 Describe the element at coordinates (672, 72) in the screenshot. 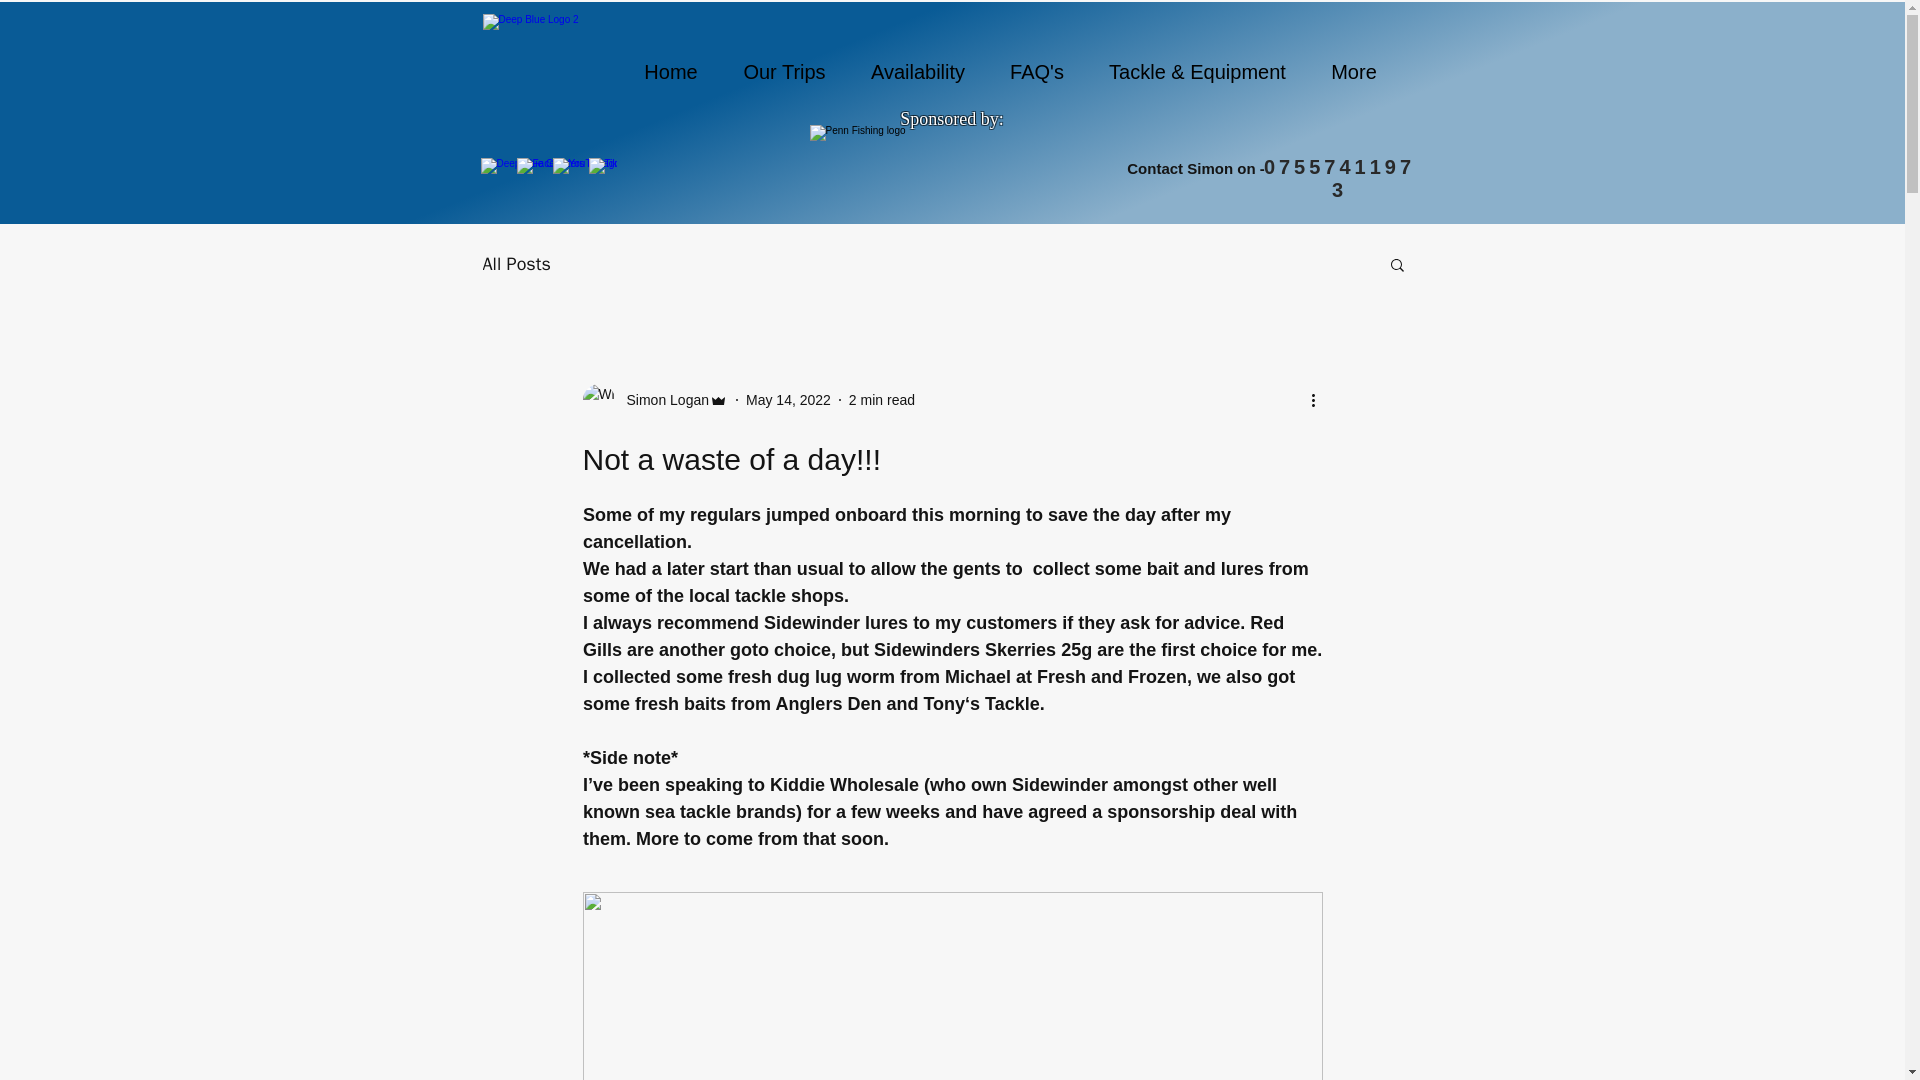

I see `Home` at that location.